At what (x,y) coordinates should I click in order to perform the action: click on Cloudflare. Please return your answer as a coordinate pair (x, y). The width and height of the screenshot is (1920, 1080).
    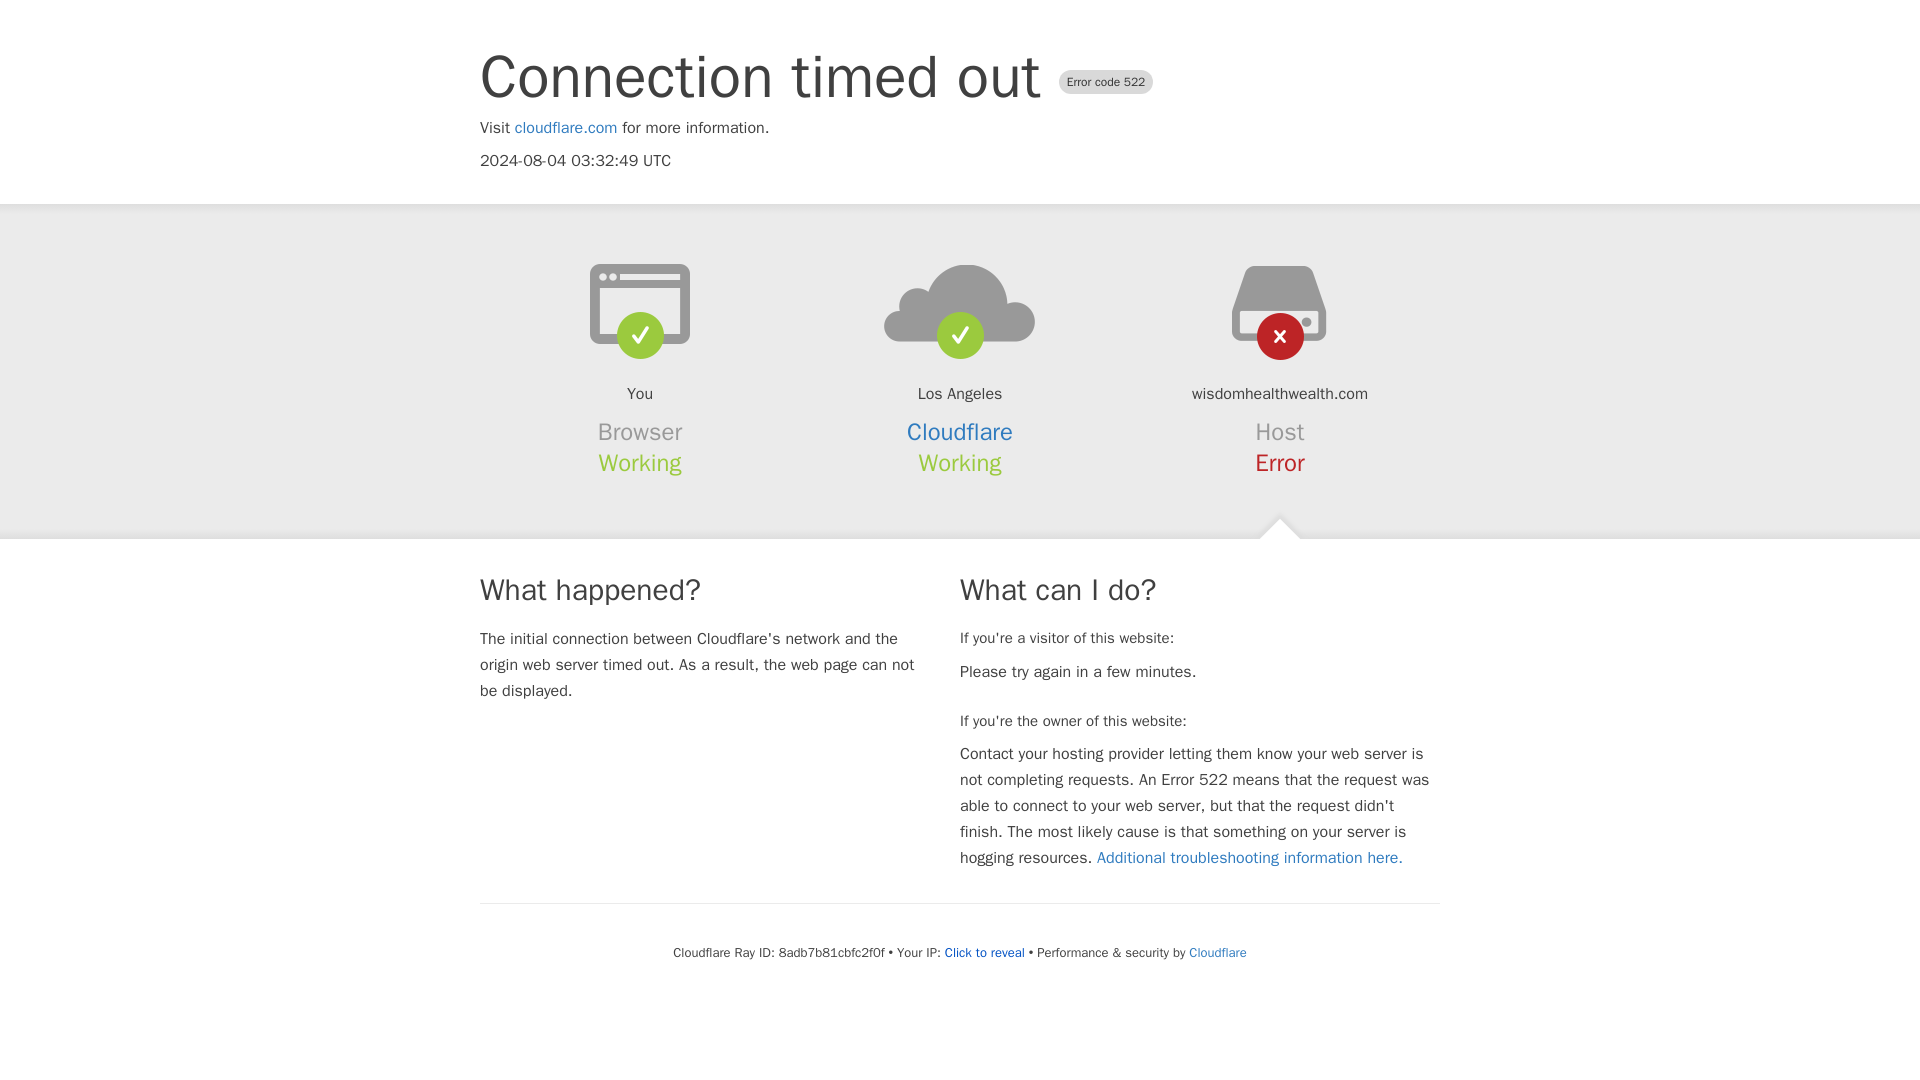
    Looking at the image, I should click on (960, 432).